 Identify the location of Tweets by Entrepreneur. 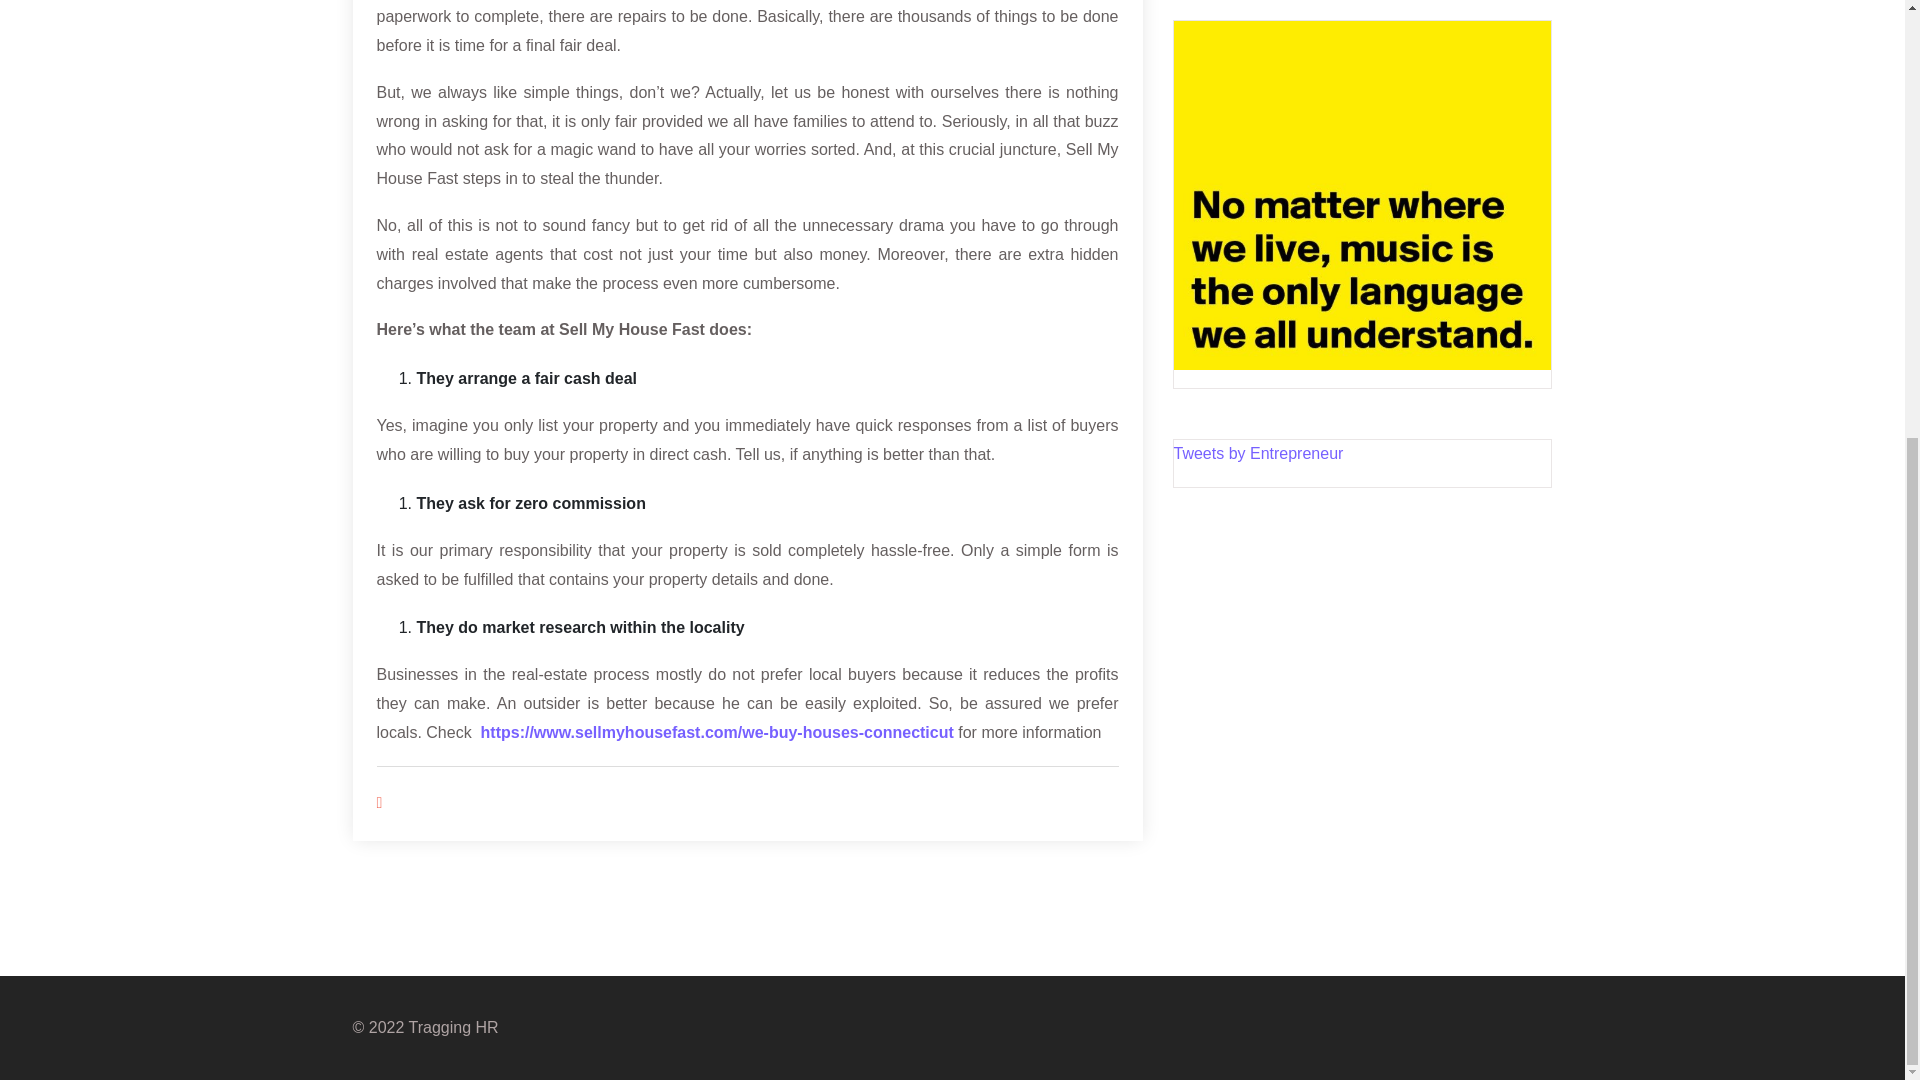
(1258, 453).